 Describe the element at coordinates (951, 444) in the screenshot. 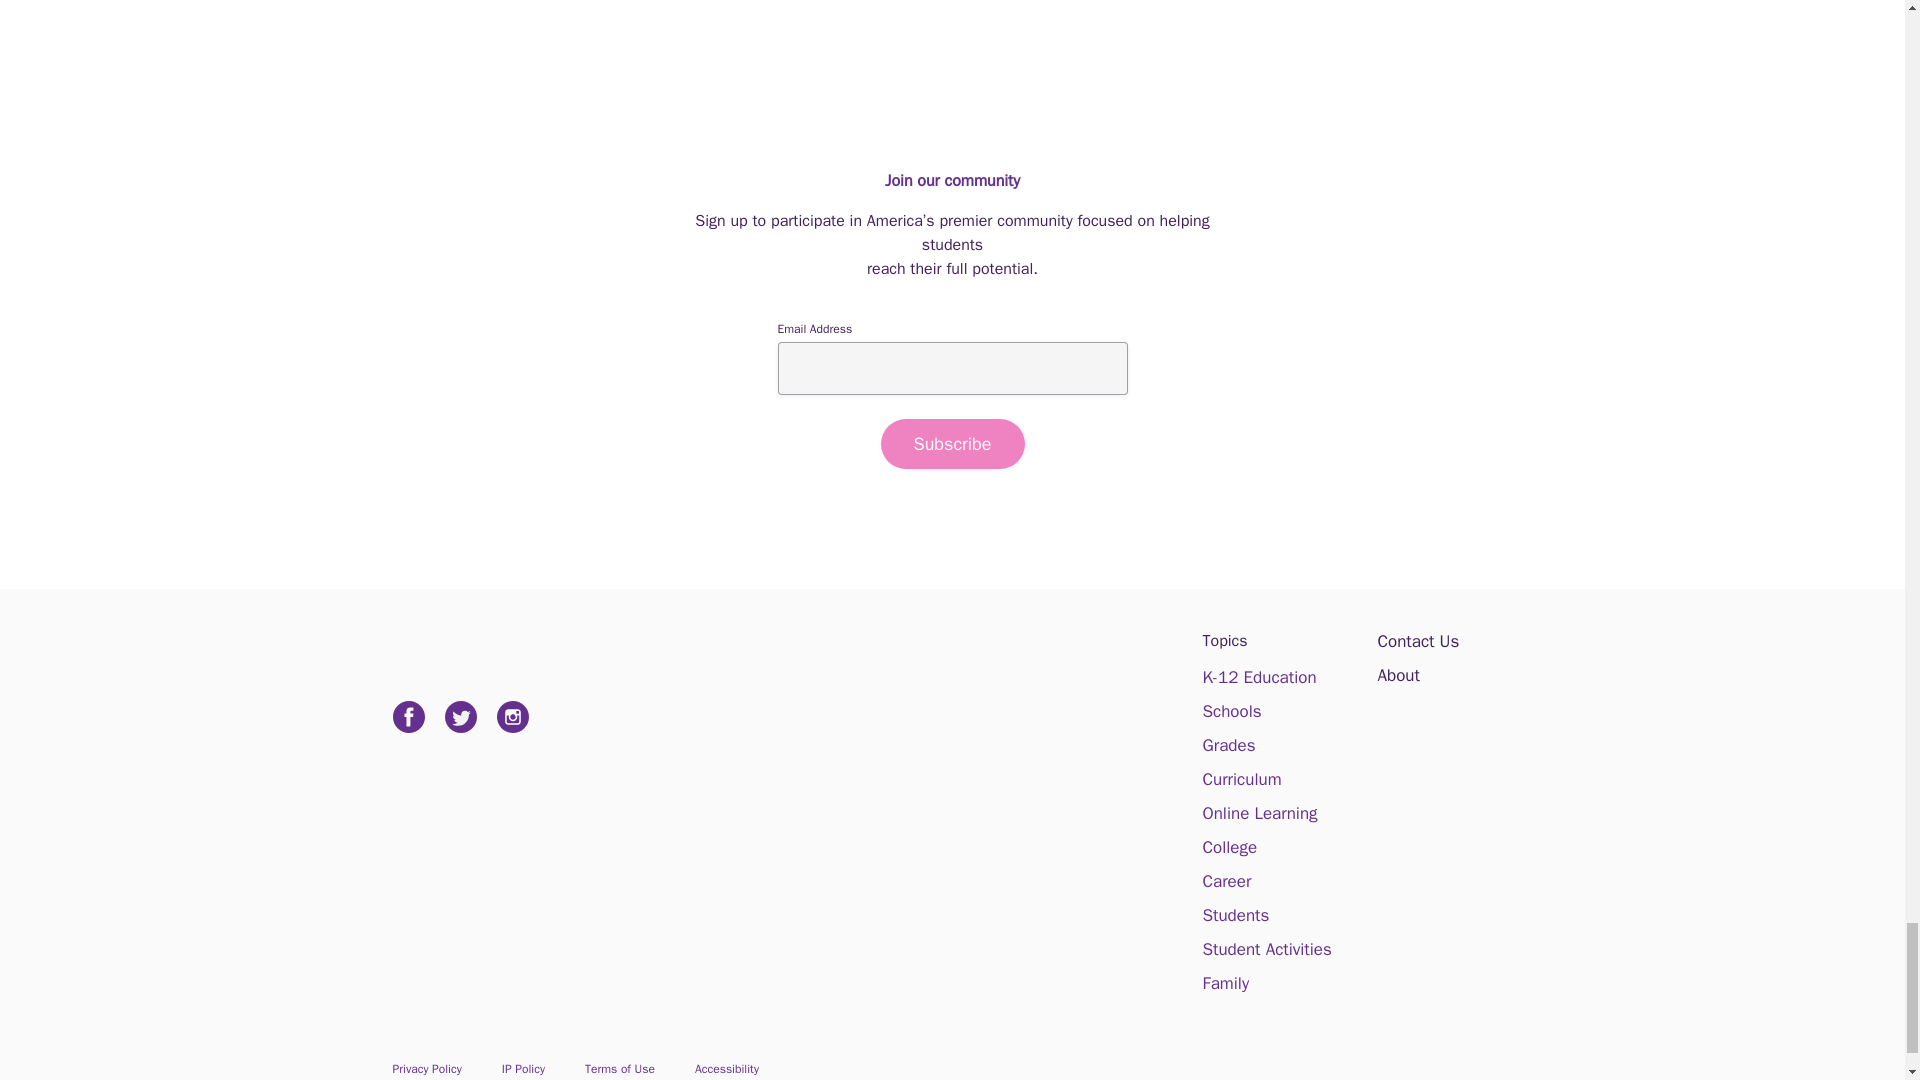

I see `Subscribe` at that location.